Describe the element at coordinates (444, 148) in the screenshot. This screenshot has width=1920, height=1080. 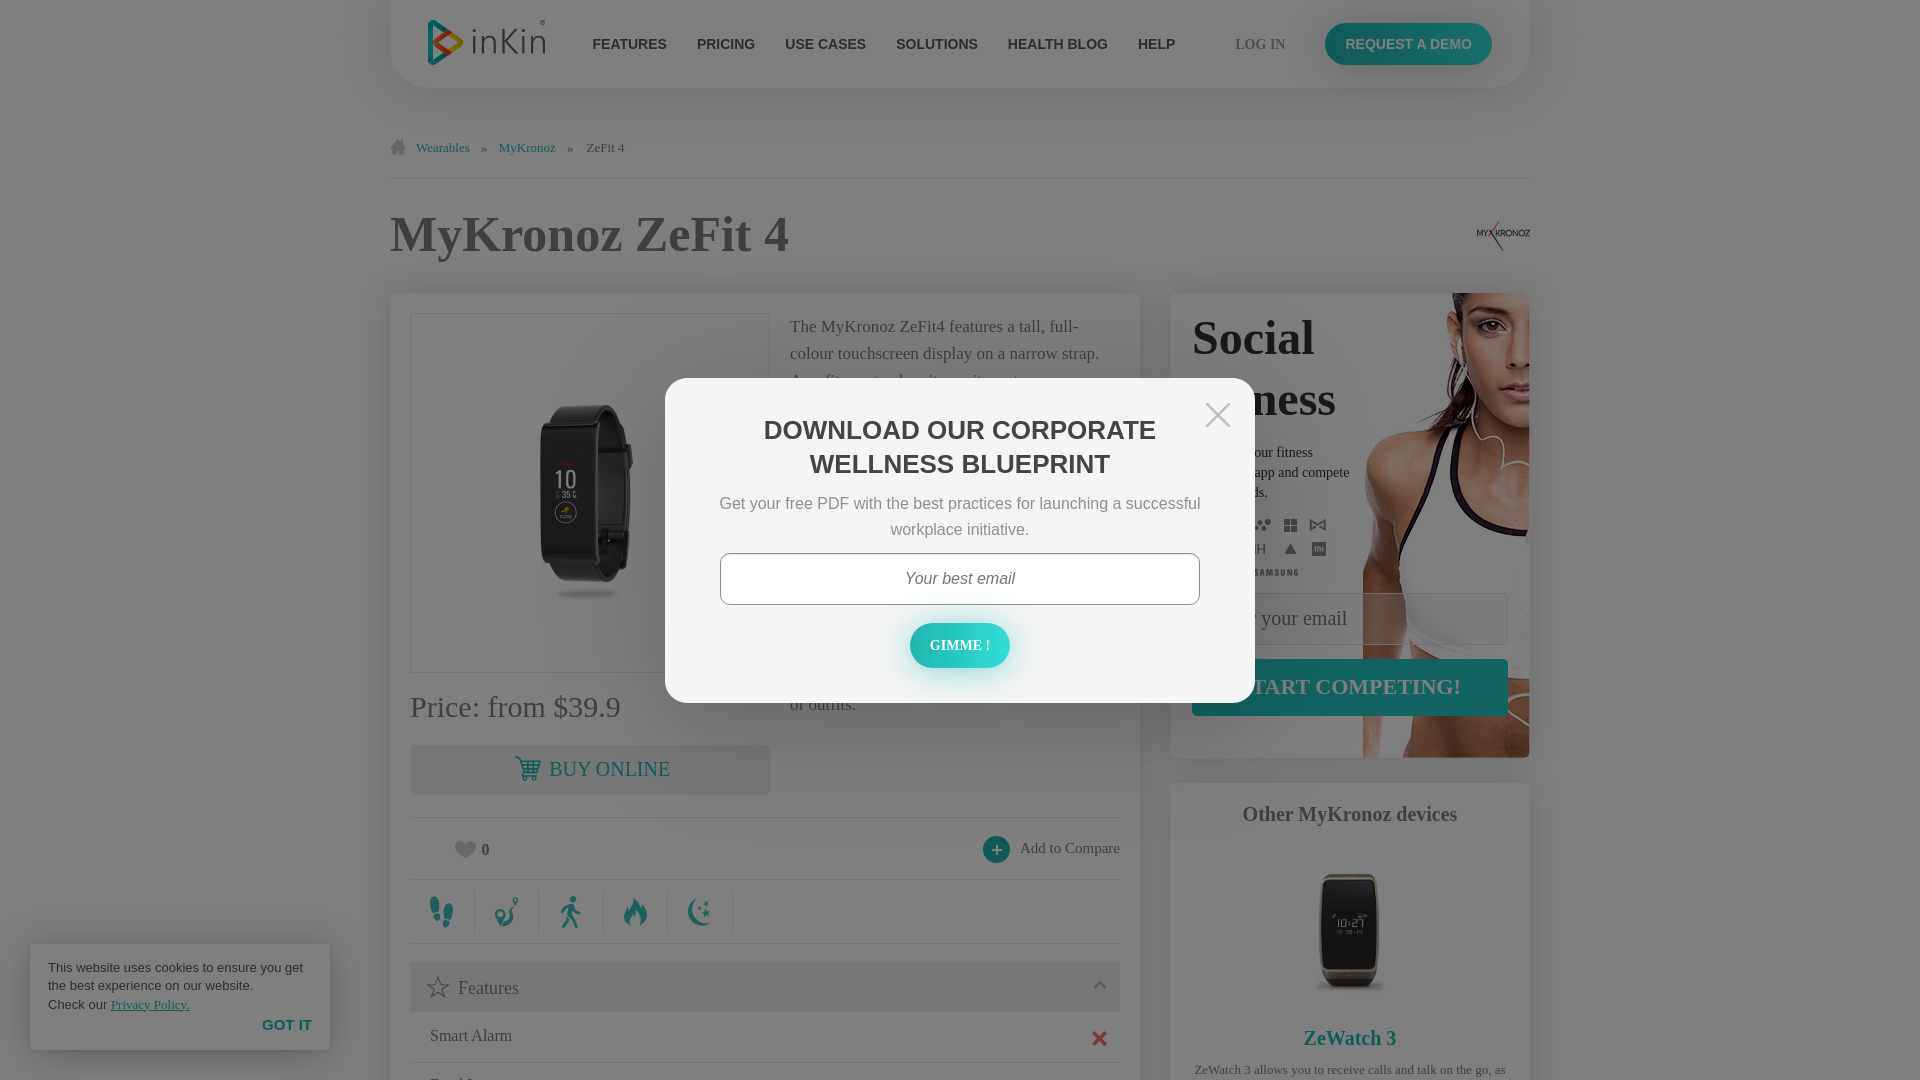
I see `Wearables` at that location.